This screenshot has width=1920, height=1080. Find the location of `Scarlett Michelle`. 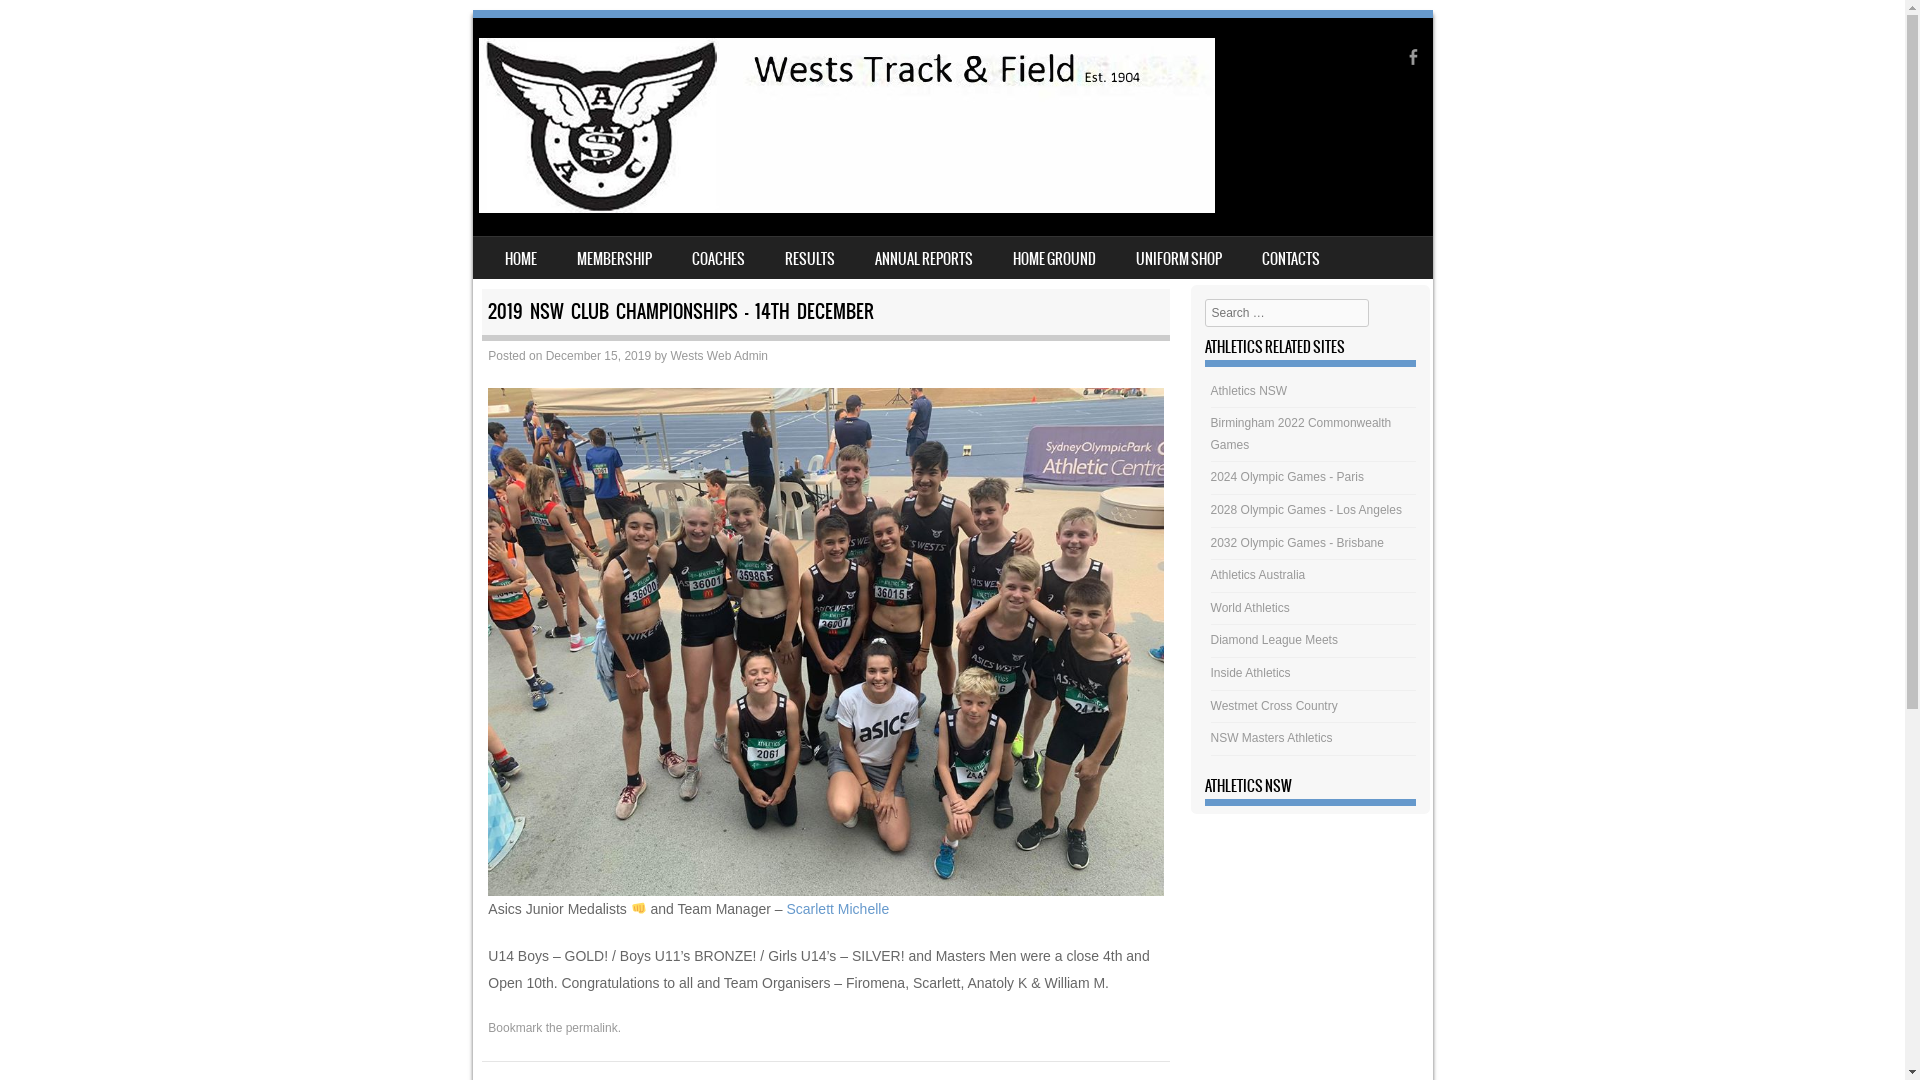

Scarlett Michelle is located at coordinates (838, 909).